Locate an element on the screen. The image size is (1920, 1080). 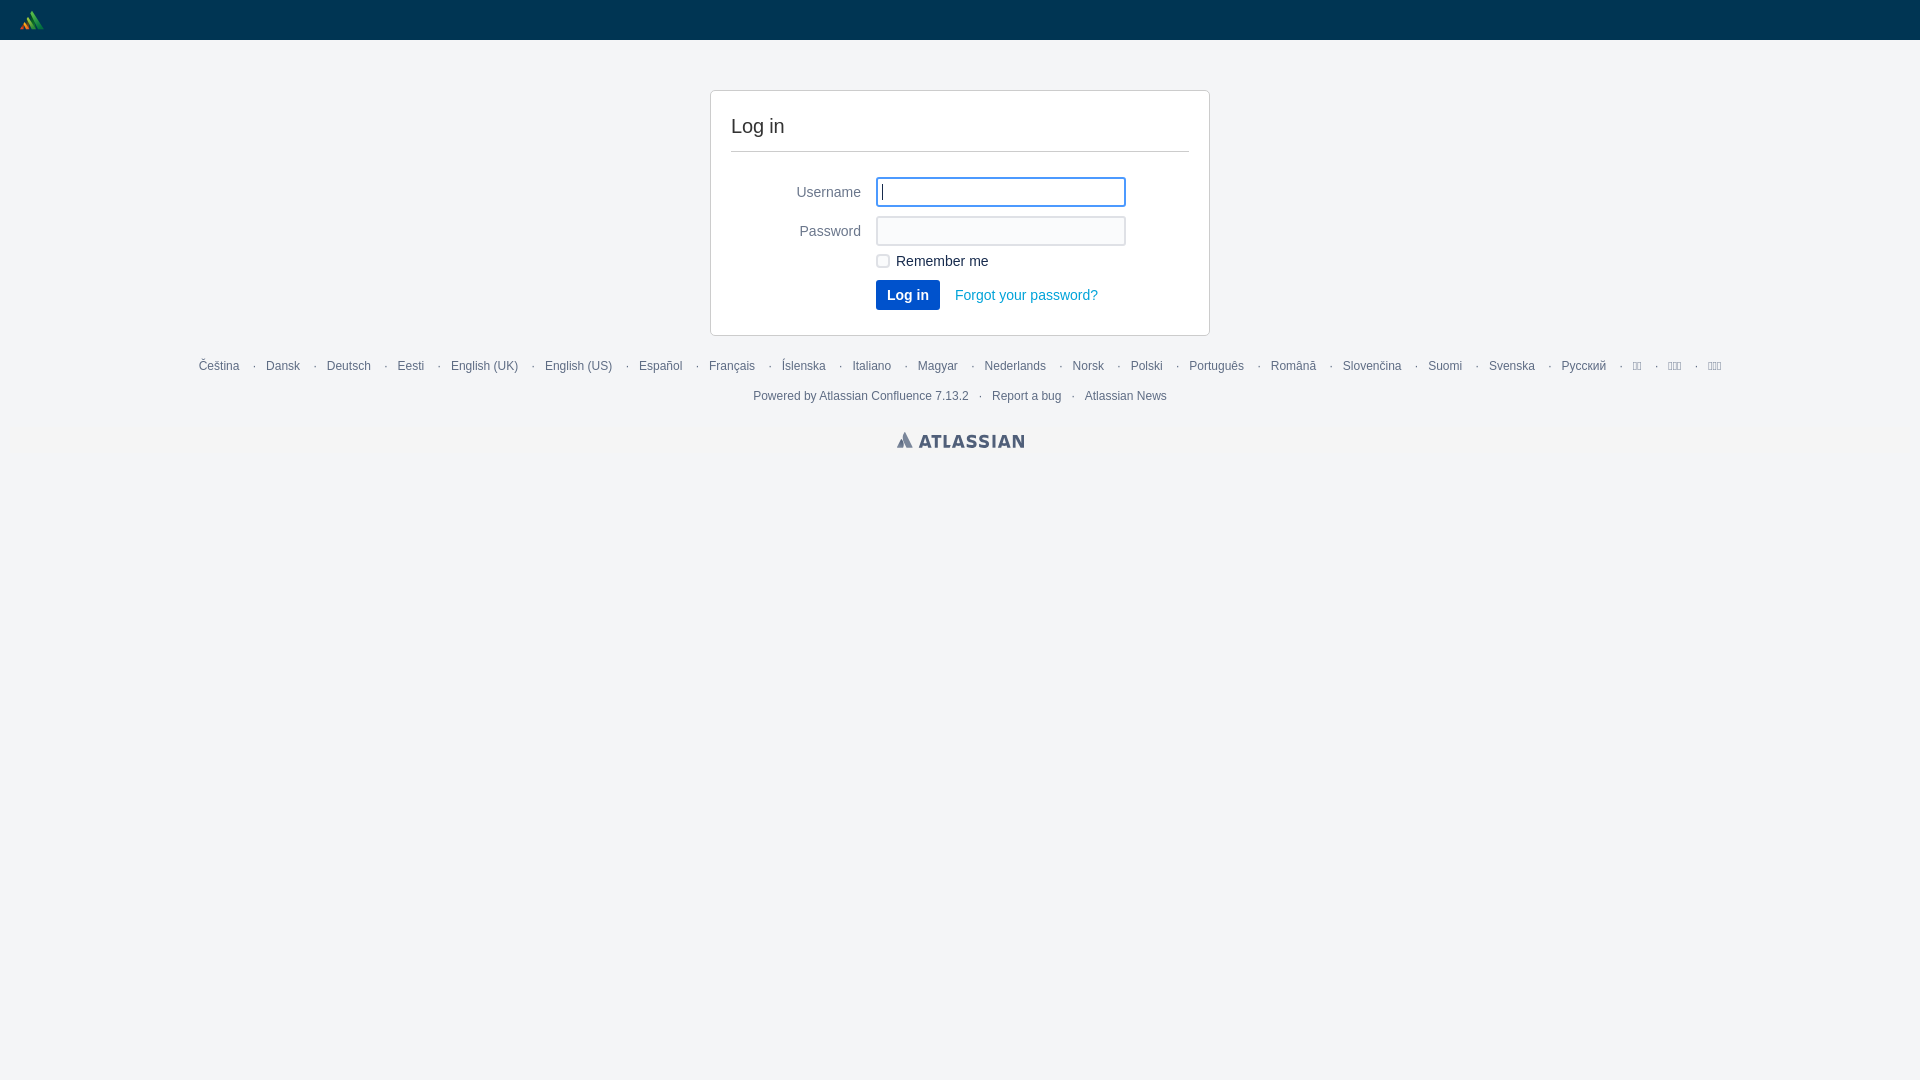
Report a bug is located at coordinates (1026, 396).